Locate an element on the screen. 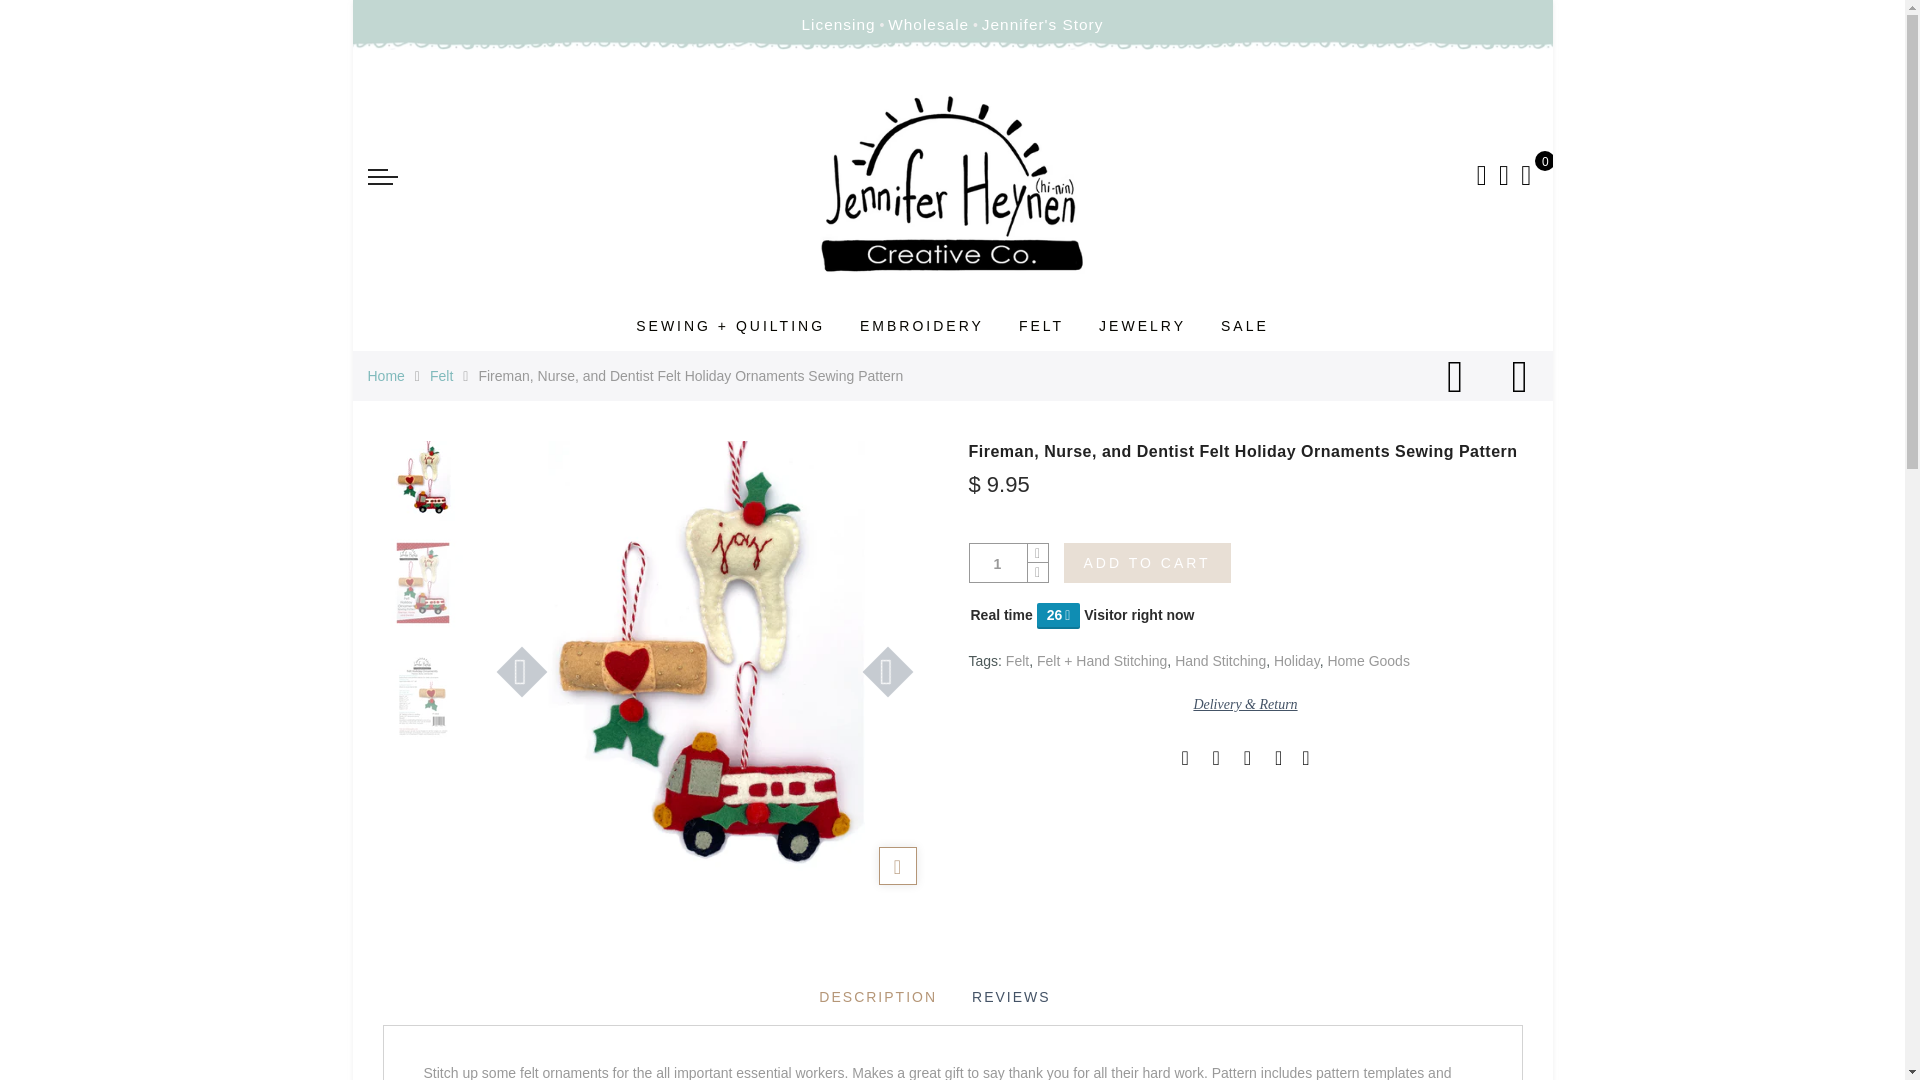 This screenshot has height=1080, width=1920. Licensing is located at coordinates (838, 25).